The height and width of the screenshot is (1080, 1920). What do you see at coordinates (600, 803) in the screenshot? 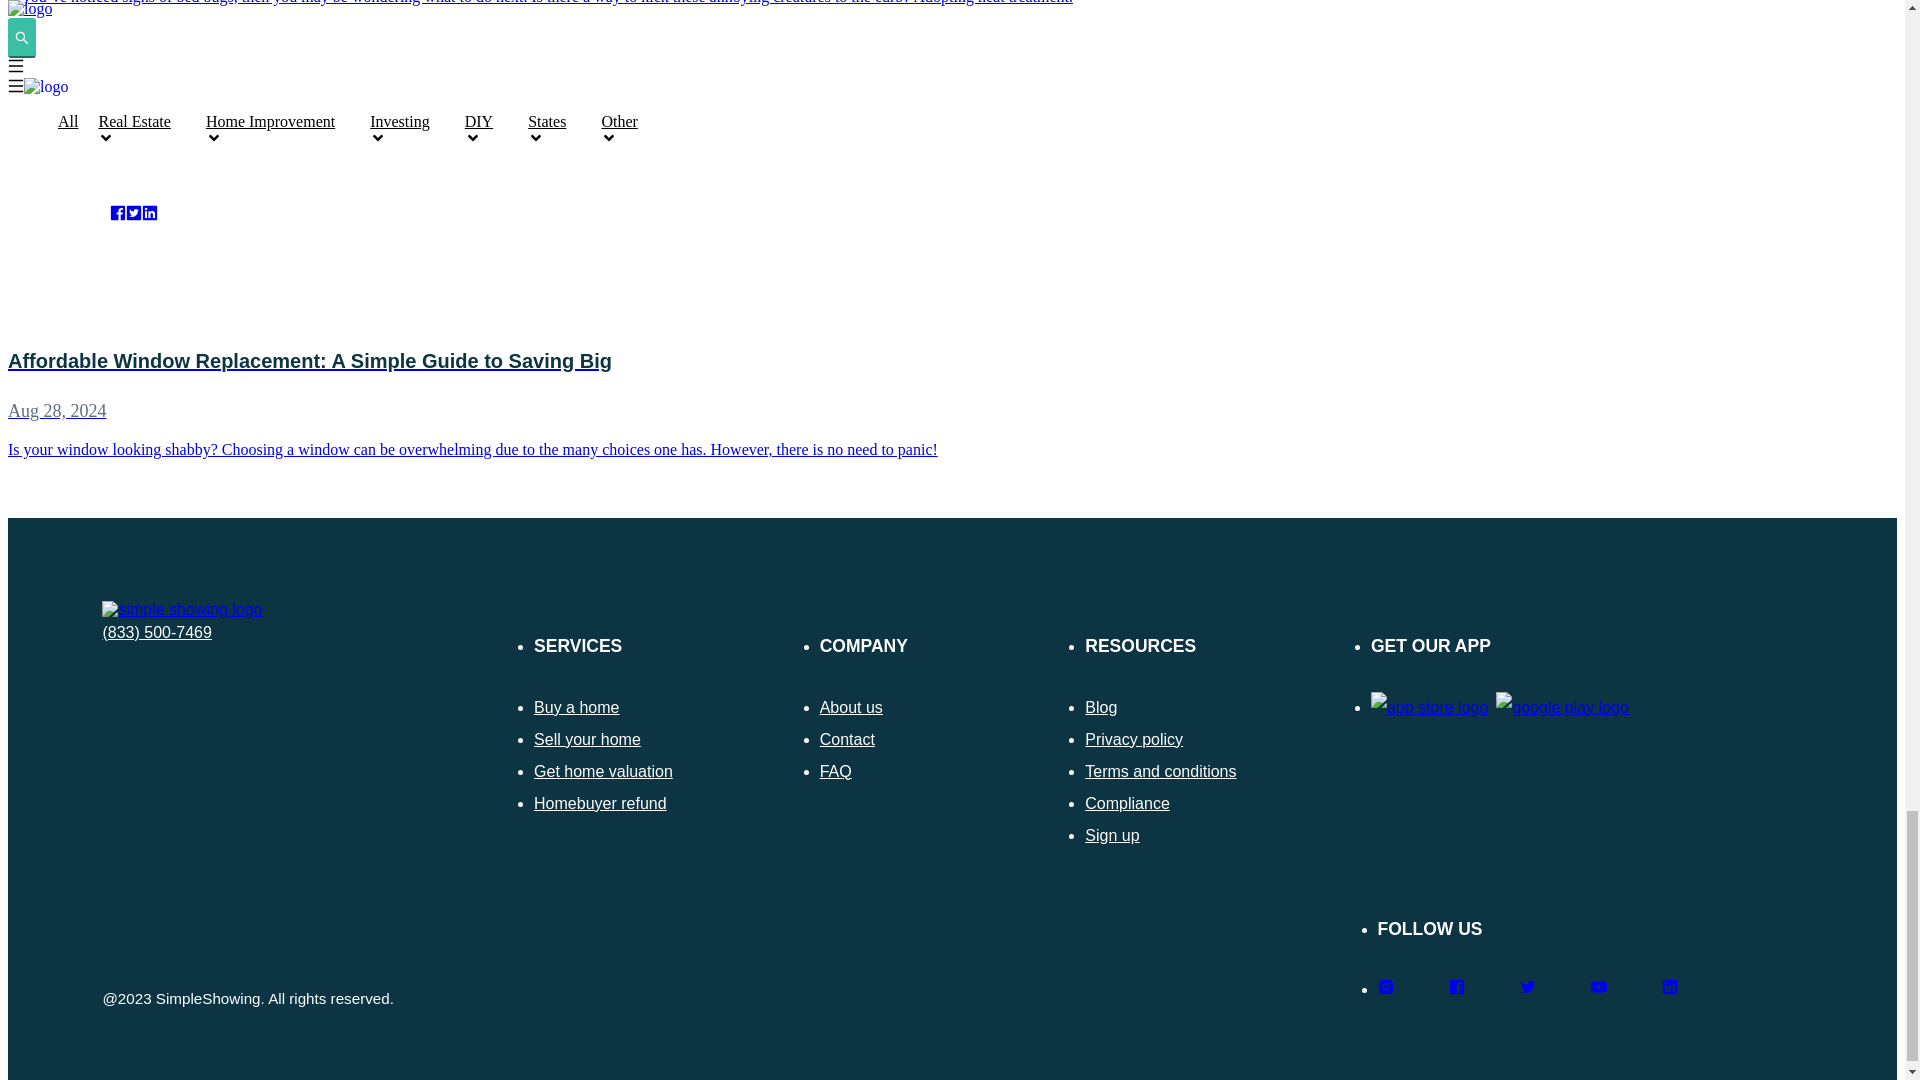
I see `Homebuyer refund` at bounding box center [600, 803].